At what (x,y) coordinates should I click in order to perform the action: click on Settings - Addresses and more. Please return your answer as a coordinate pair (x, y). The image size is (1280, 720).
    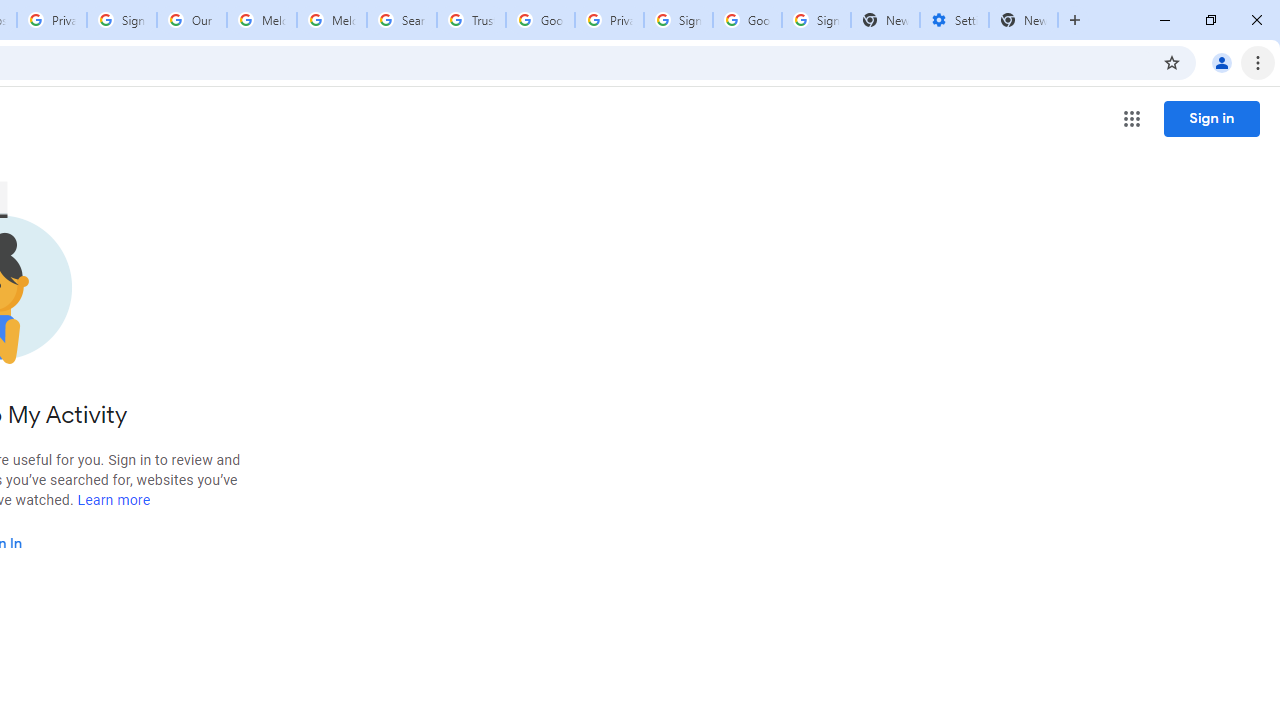
    Looking at the image, I should click on (954, 20).